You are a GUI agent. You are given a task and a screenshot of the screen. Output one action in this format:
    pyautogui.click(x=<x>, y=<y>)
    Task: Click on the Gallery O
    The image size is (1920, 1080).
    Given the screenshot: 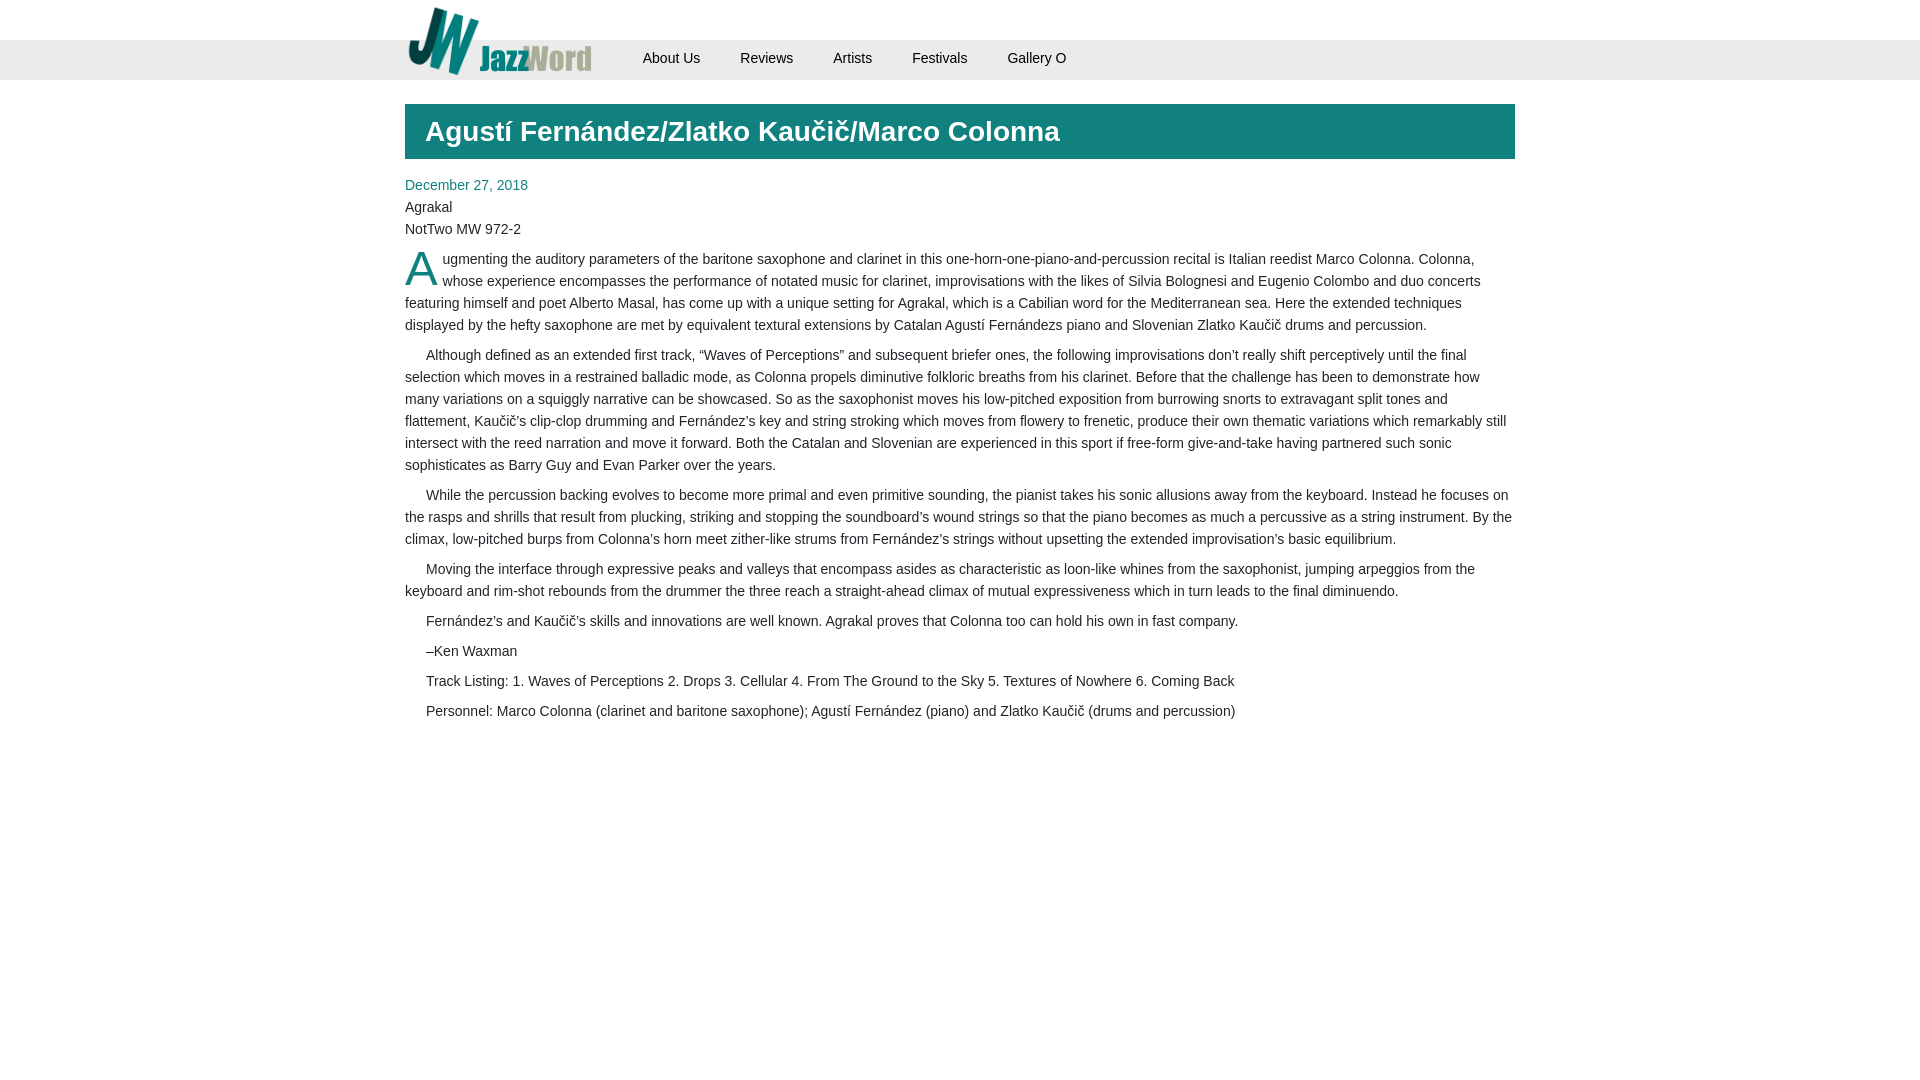 What is the action you would take?
    pyautogui.click(x=1036, y=57)
    